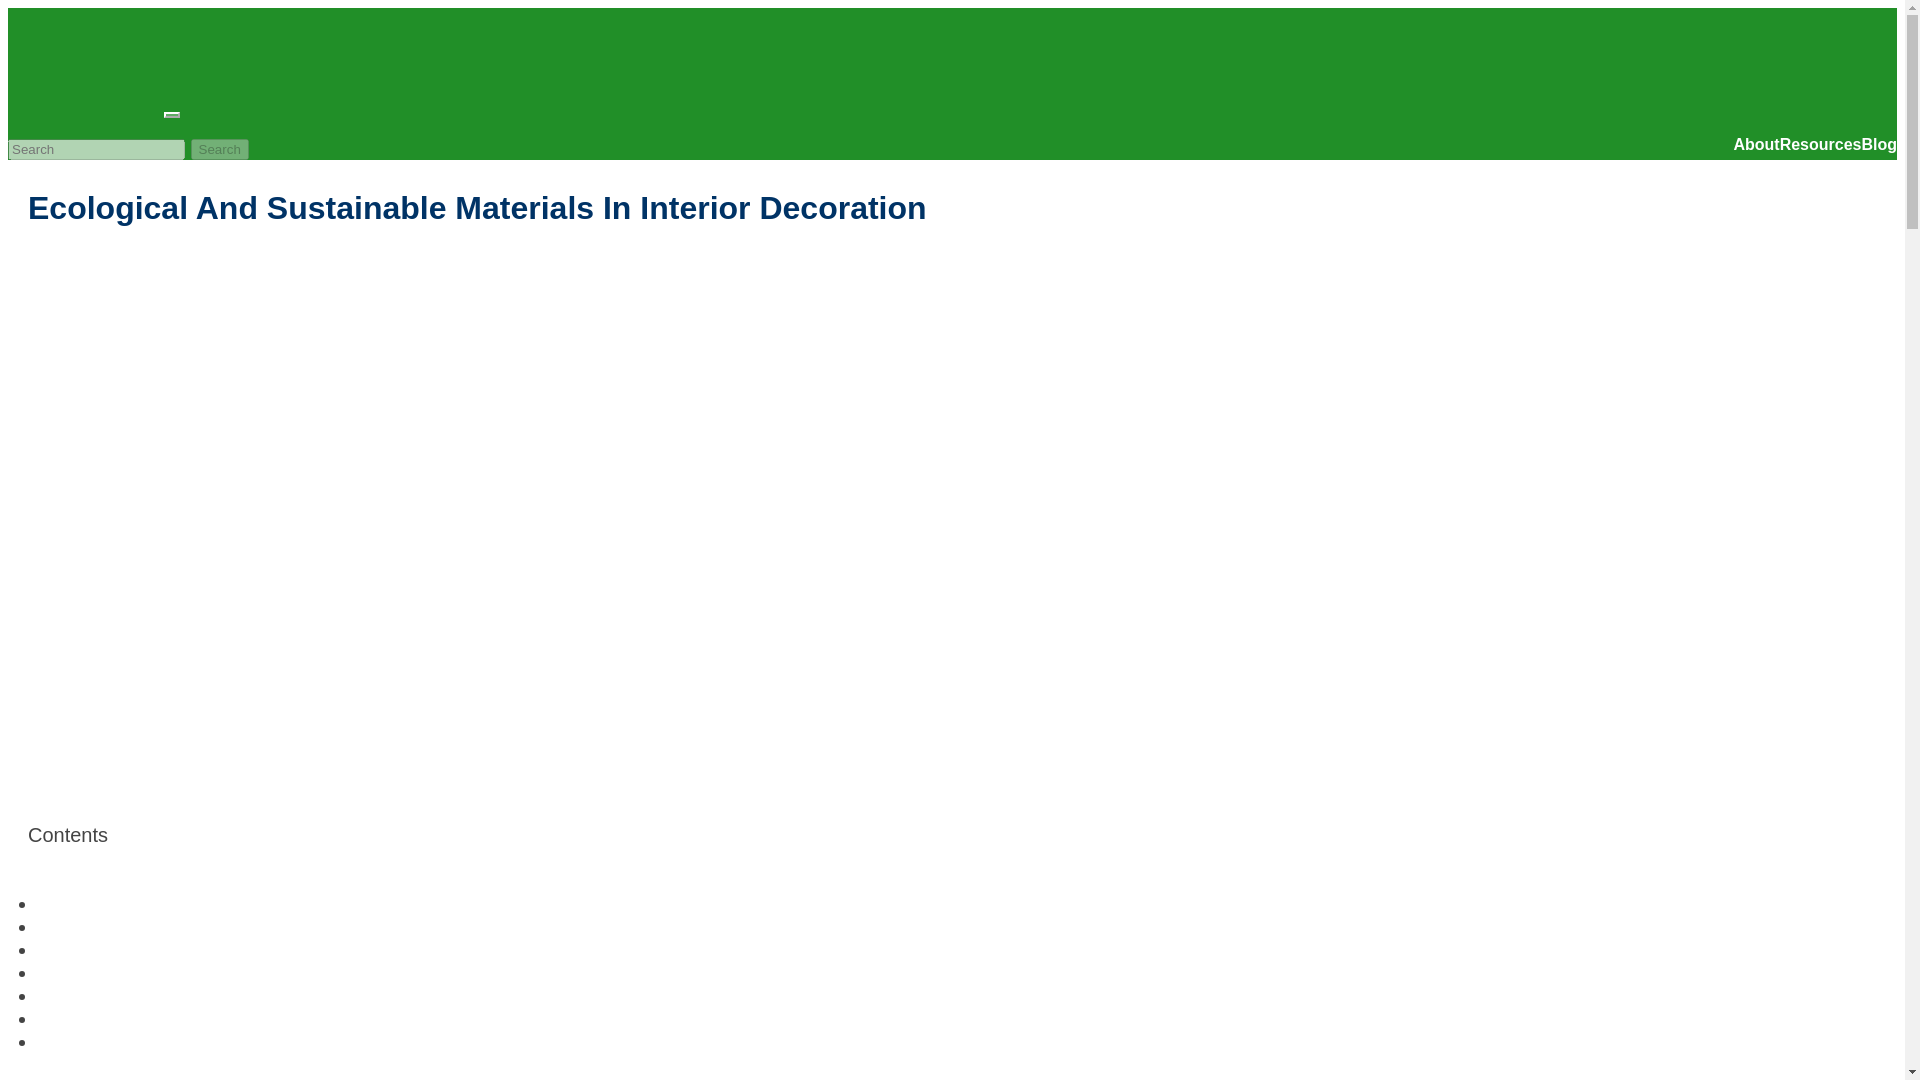  What do you see at coordinates (1820, 144) in the screenshot?
I see `Resources` at bounding box center [1820, 144].